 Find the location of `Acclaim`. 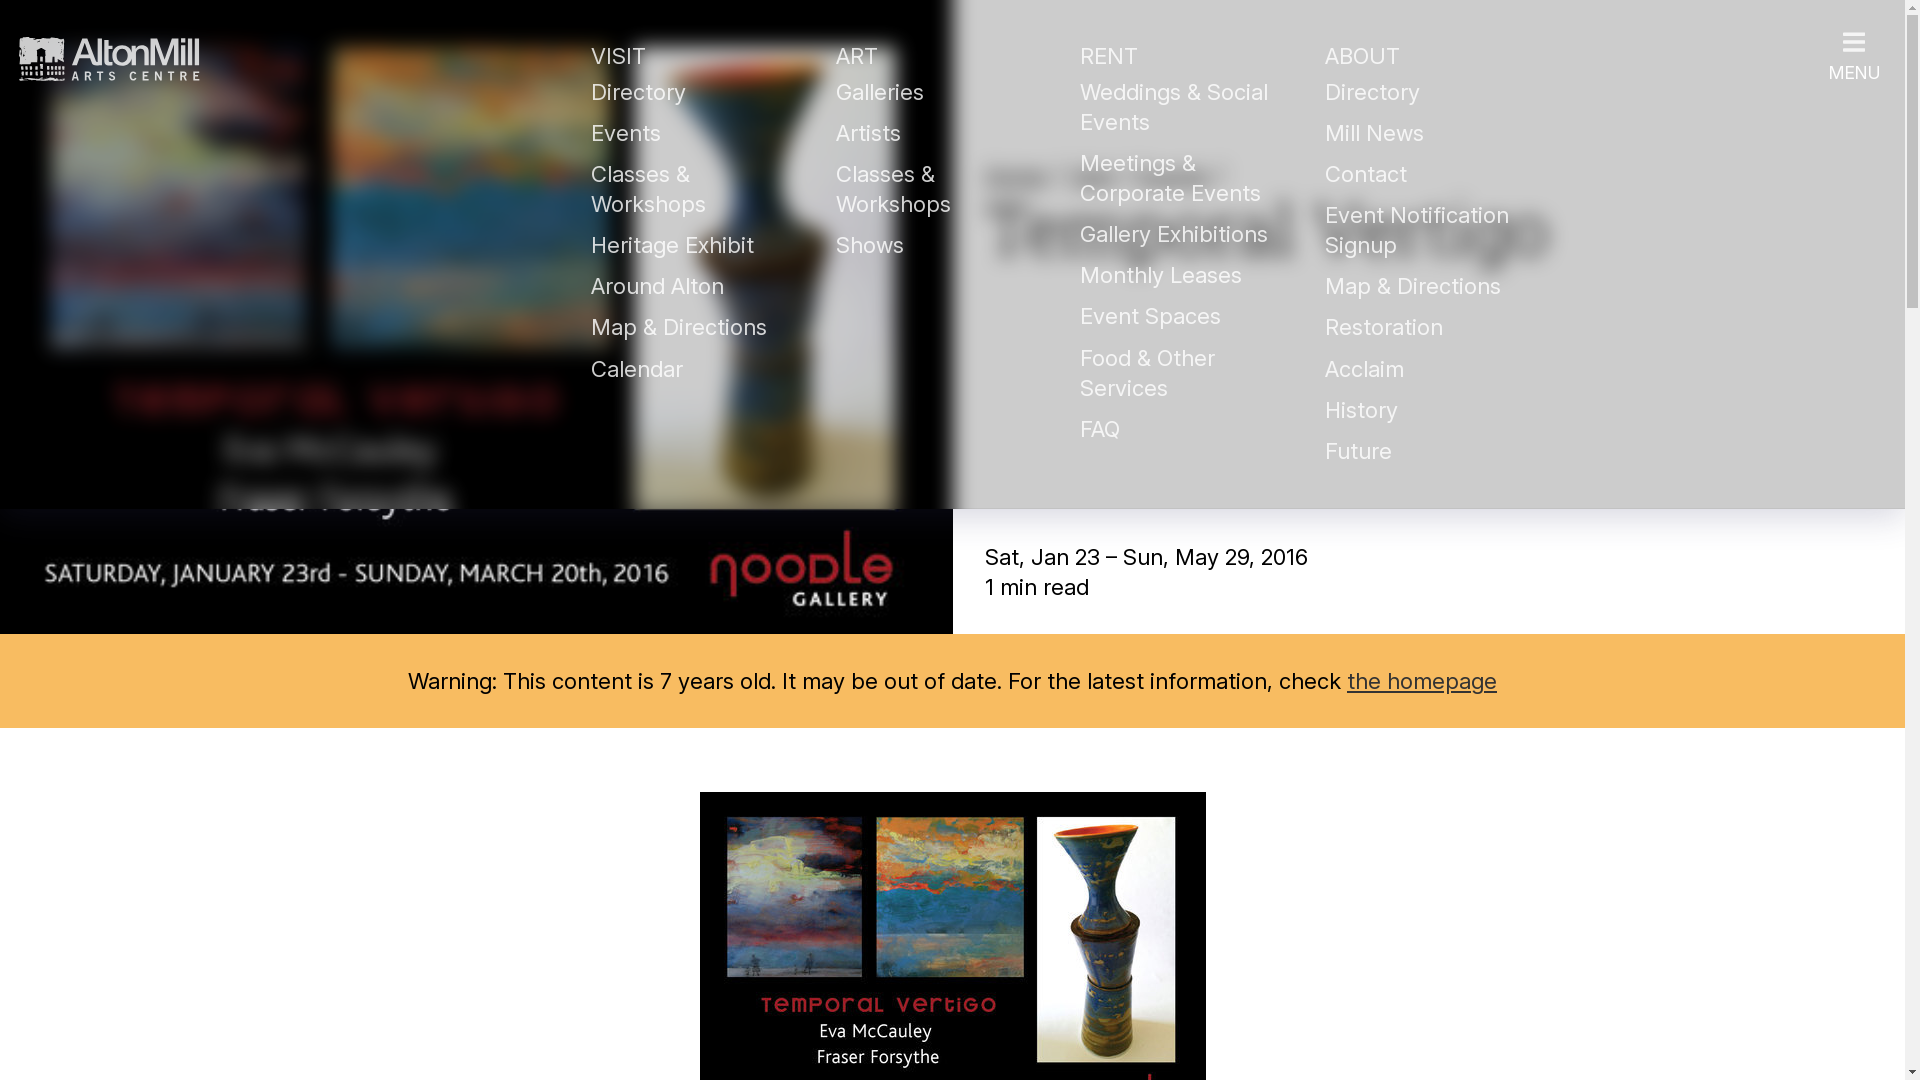

Acclaim is located at coordinates (1364, 369).